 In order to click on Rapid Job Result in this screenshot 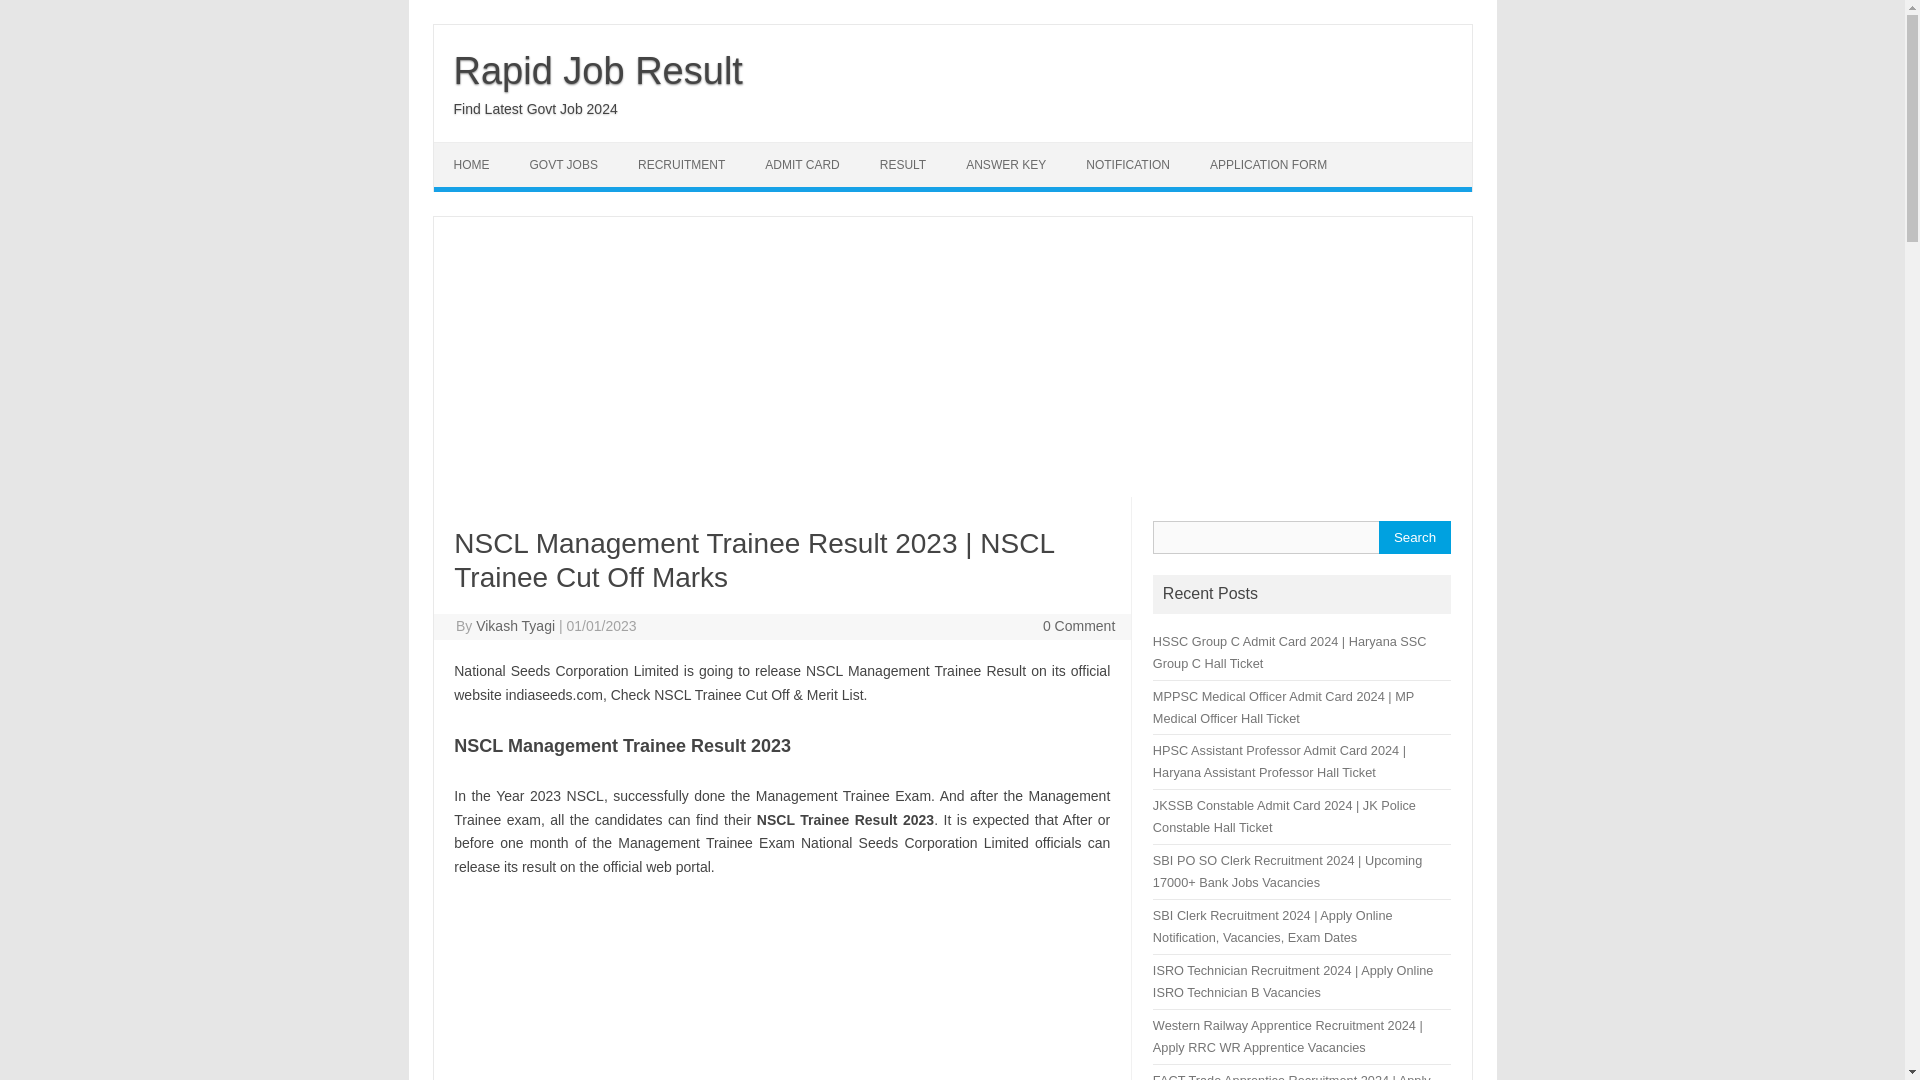, I will do `click(598, 70)`.